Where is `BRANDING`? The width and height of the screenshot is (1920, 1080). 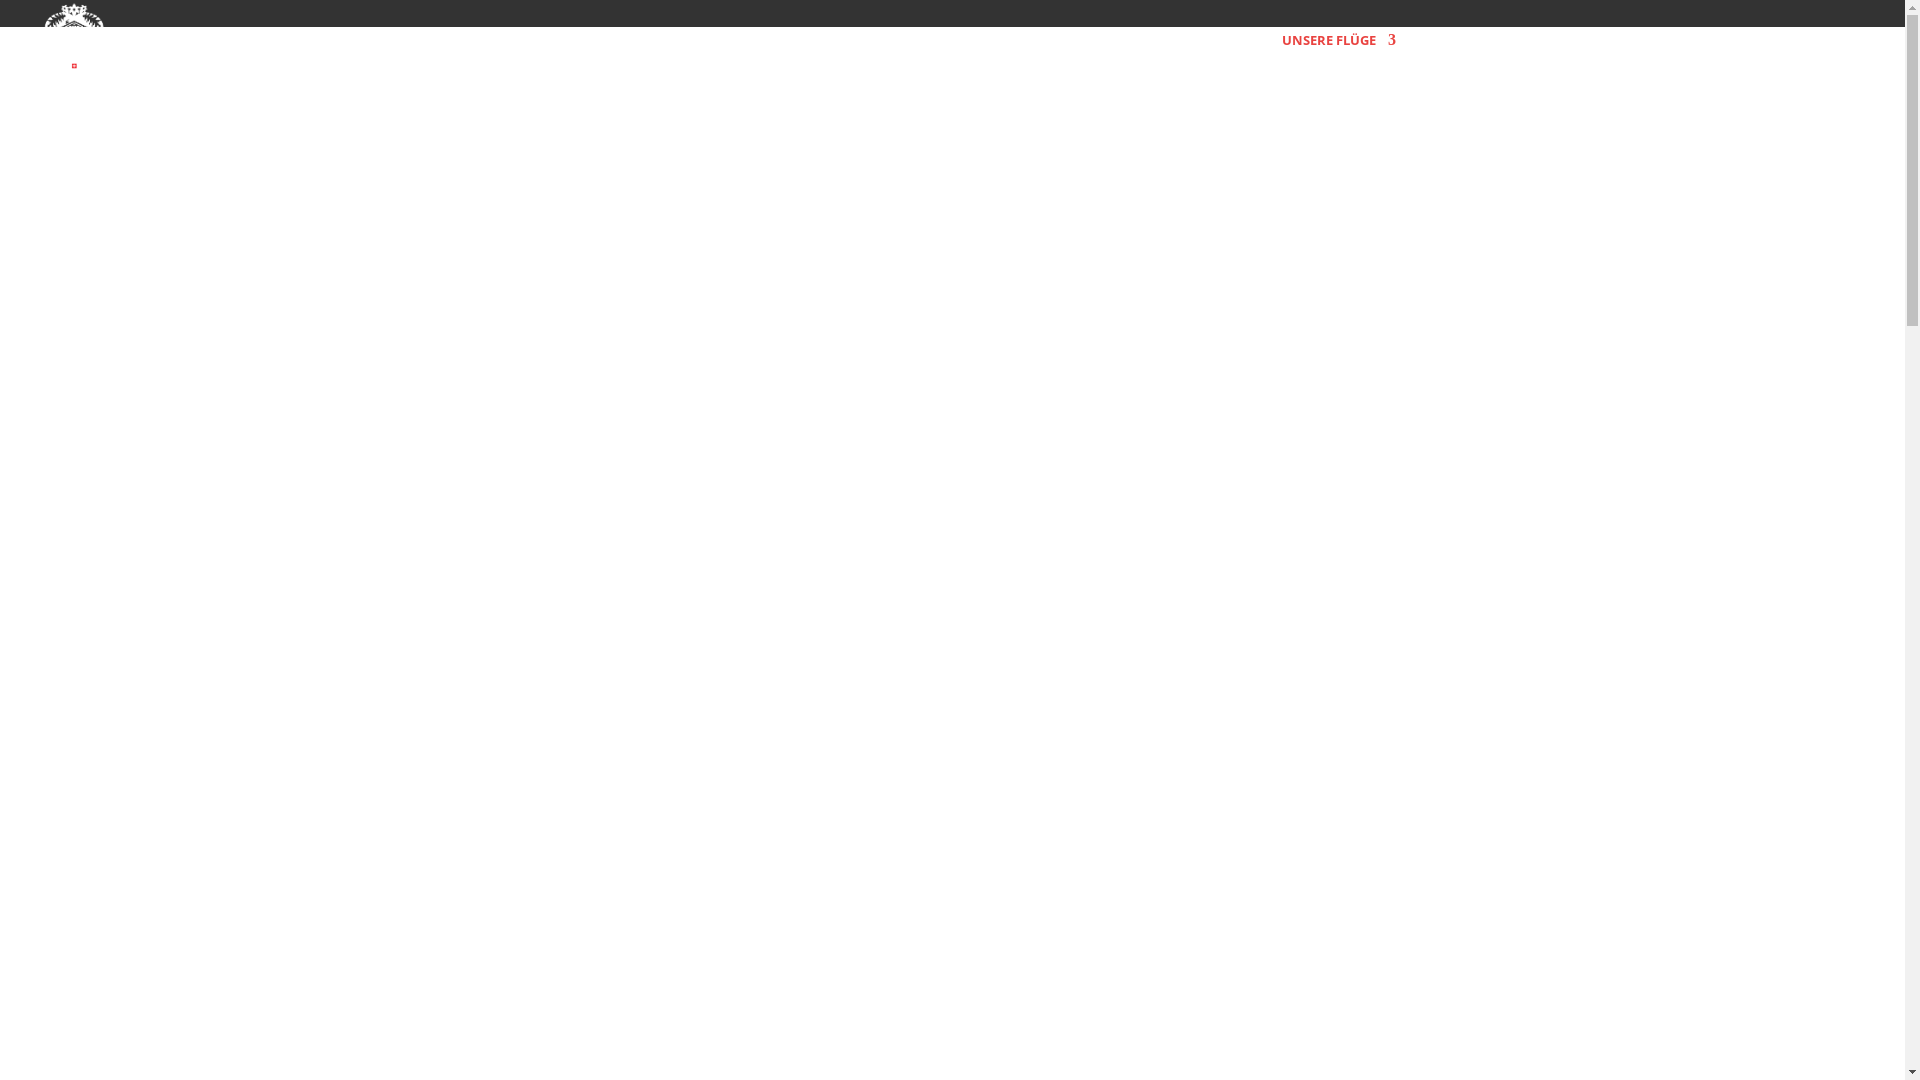
BRANDING is located at coordinates (1454, 56).